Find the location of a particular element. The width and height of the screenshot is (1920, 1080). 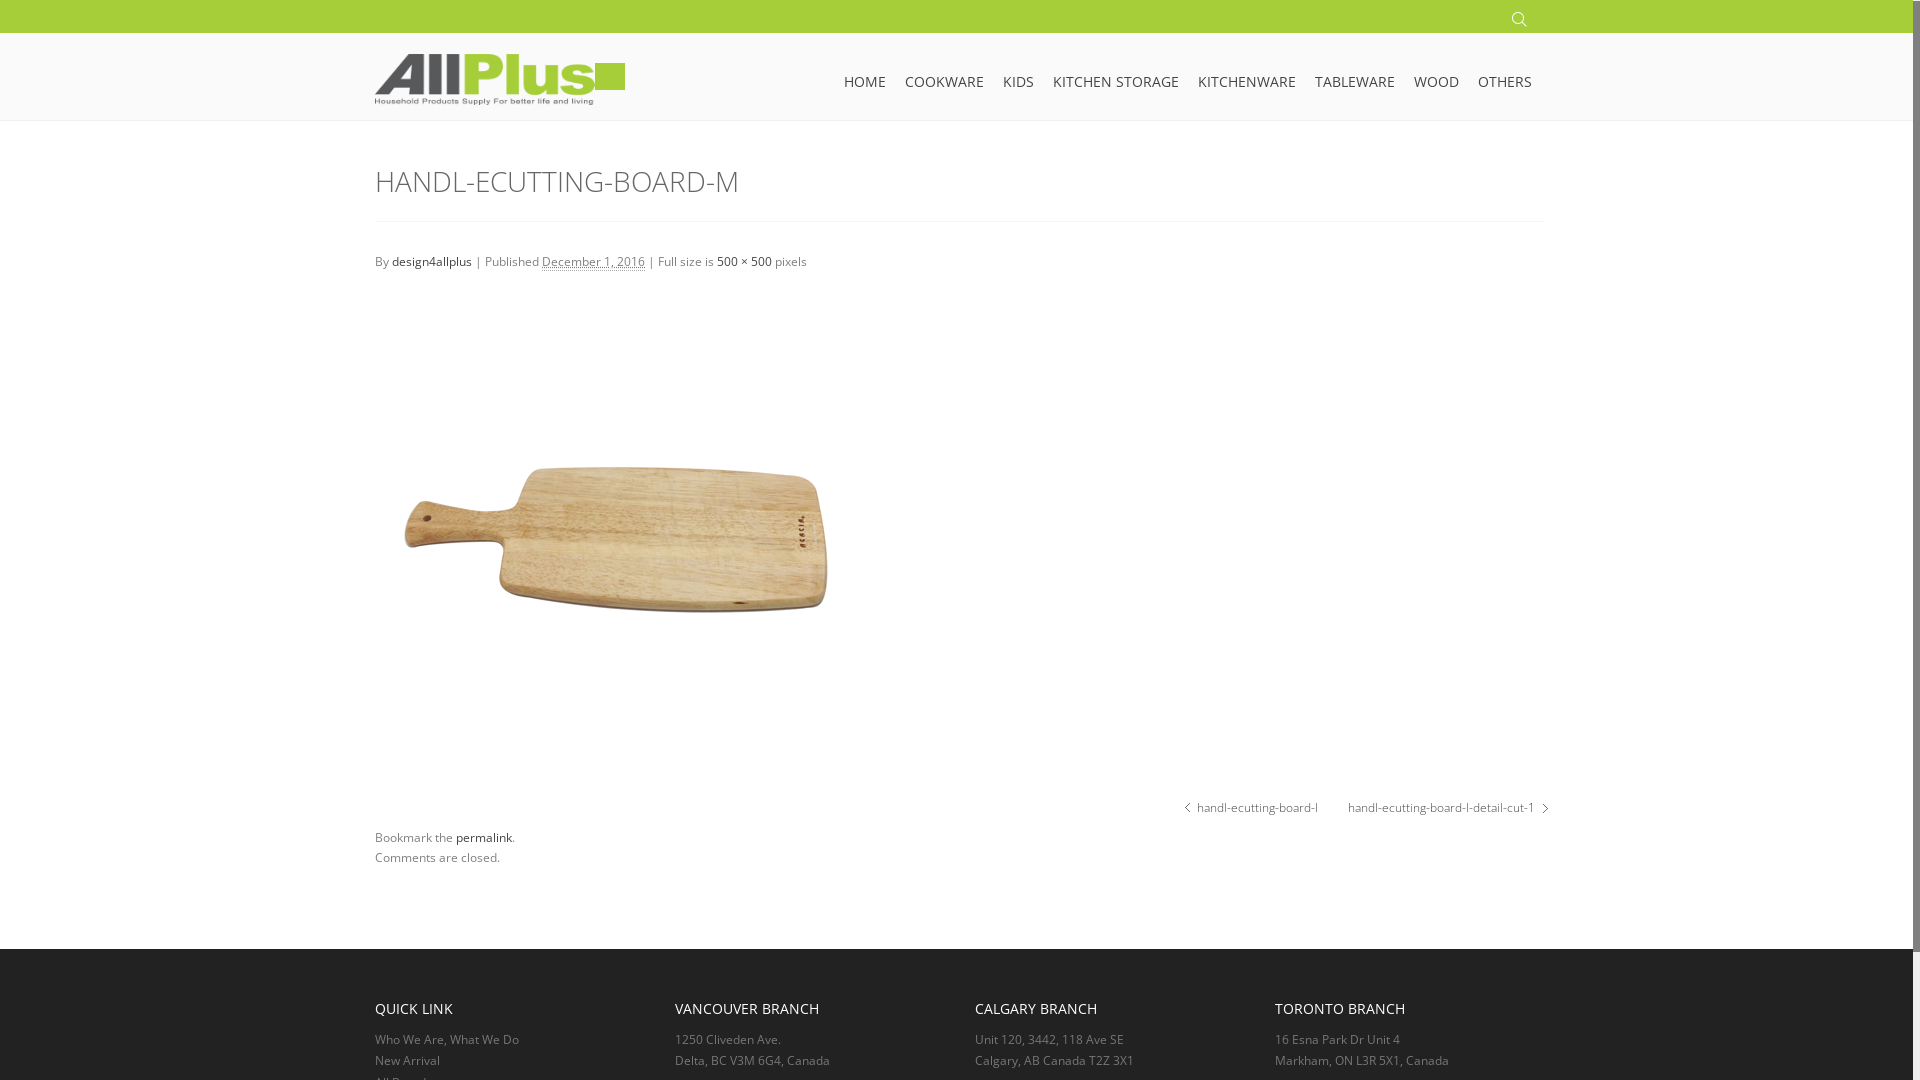

Unit 120, 3442, 118 Ave SE
Calgary, AB Canada T2Z 3X1 is located at coordinates (1054, 1050).